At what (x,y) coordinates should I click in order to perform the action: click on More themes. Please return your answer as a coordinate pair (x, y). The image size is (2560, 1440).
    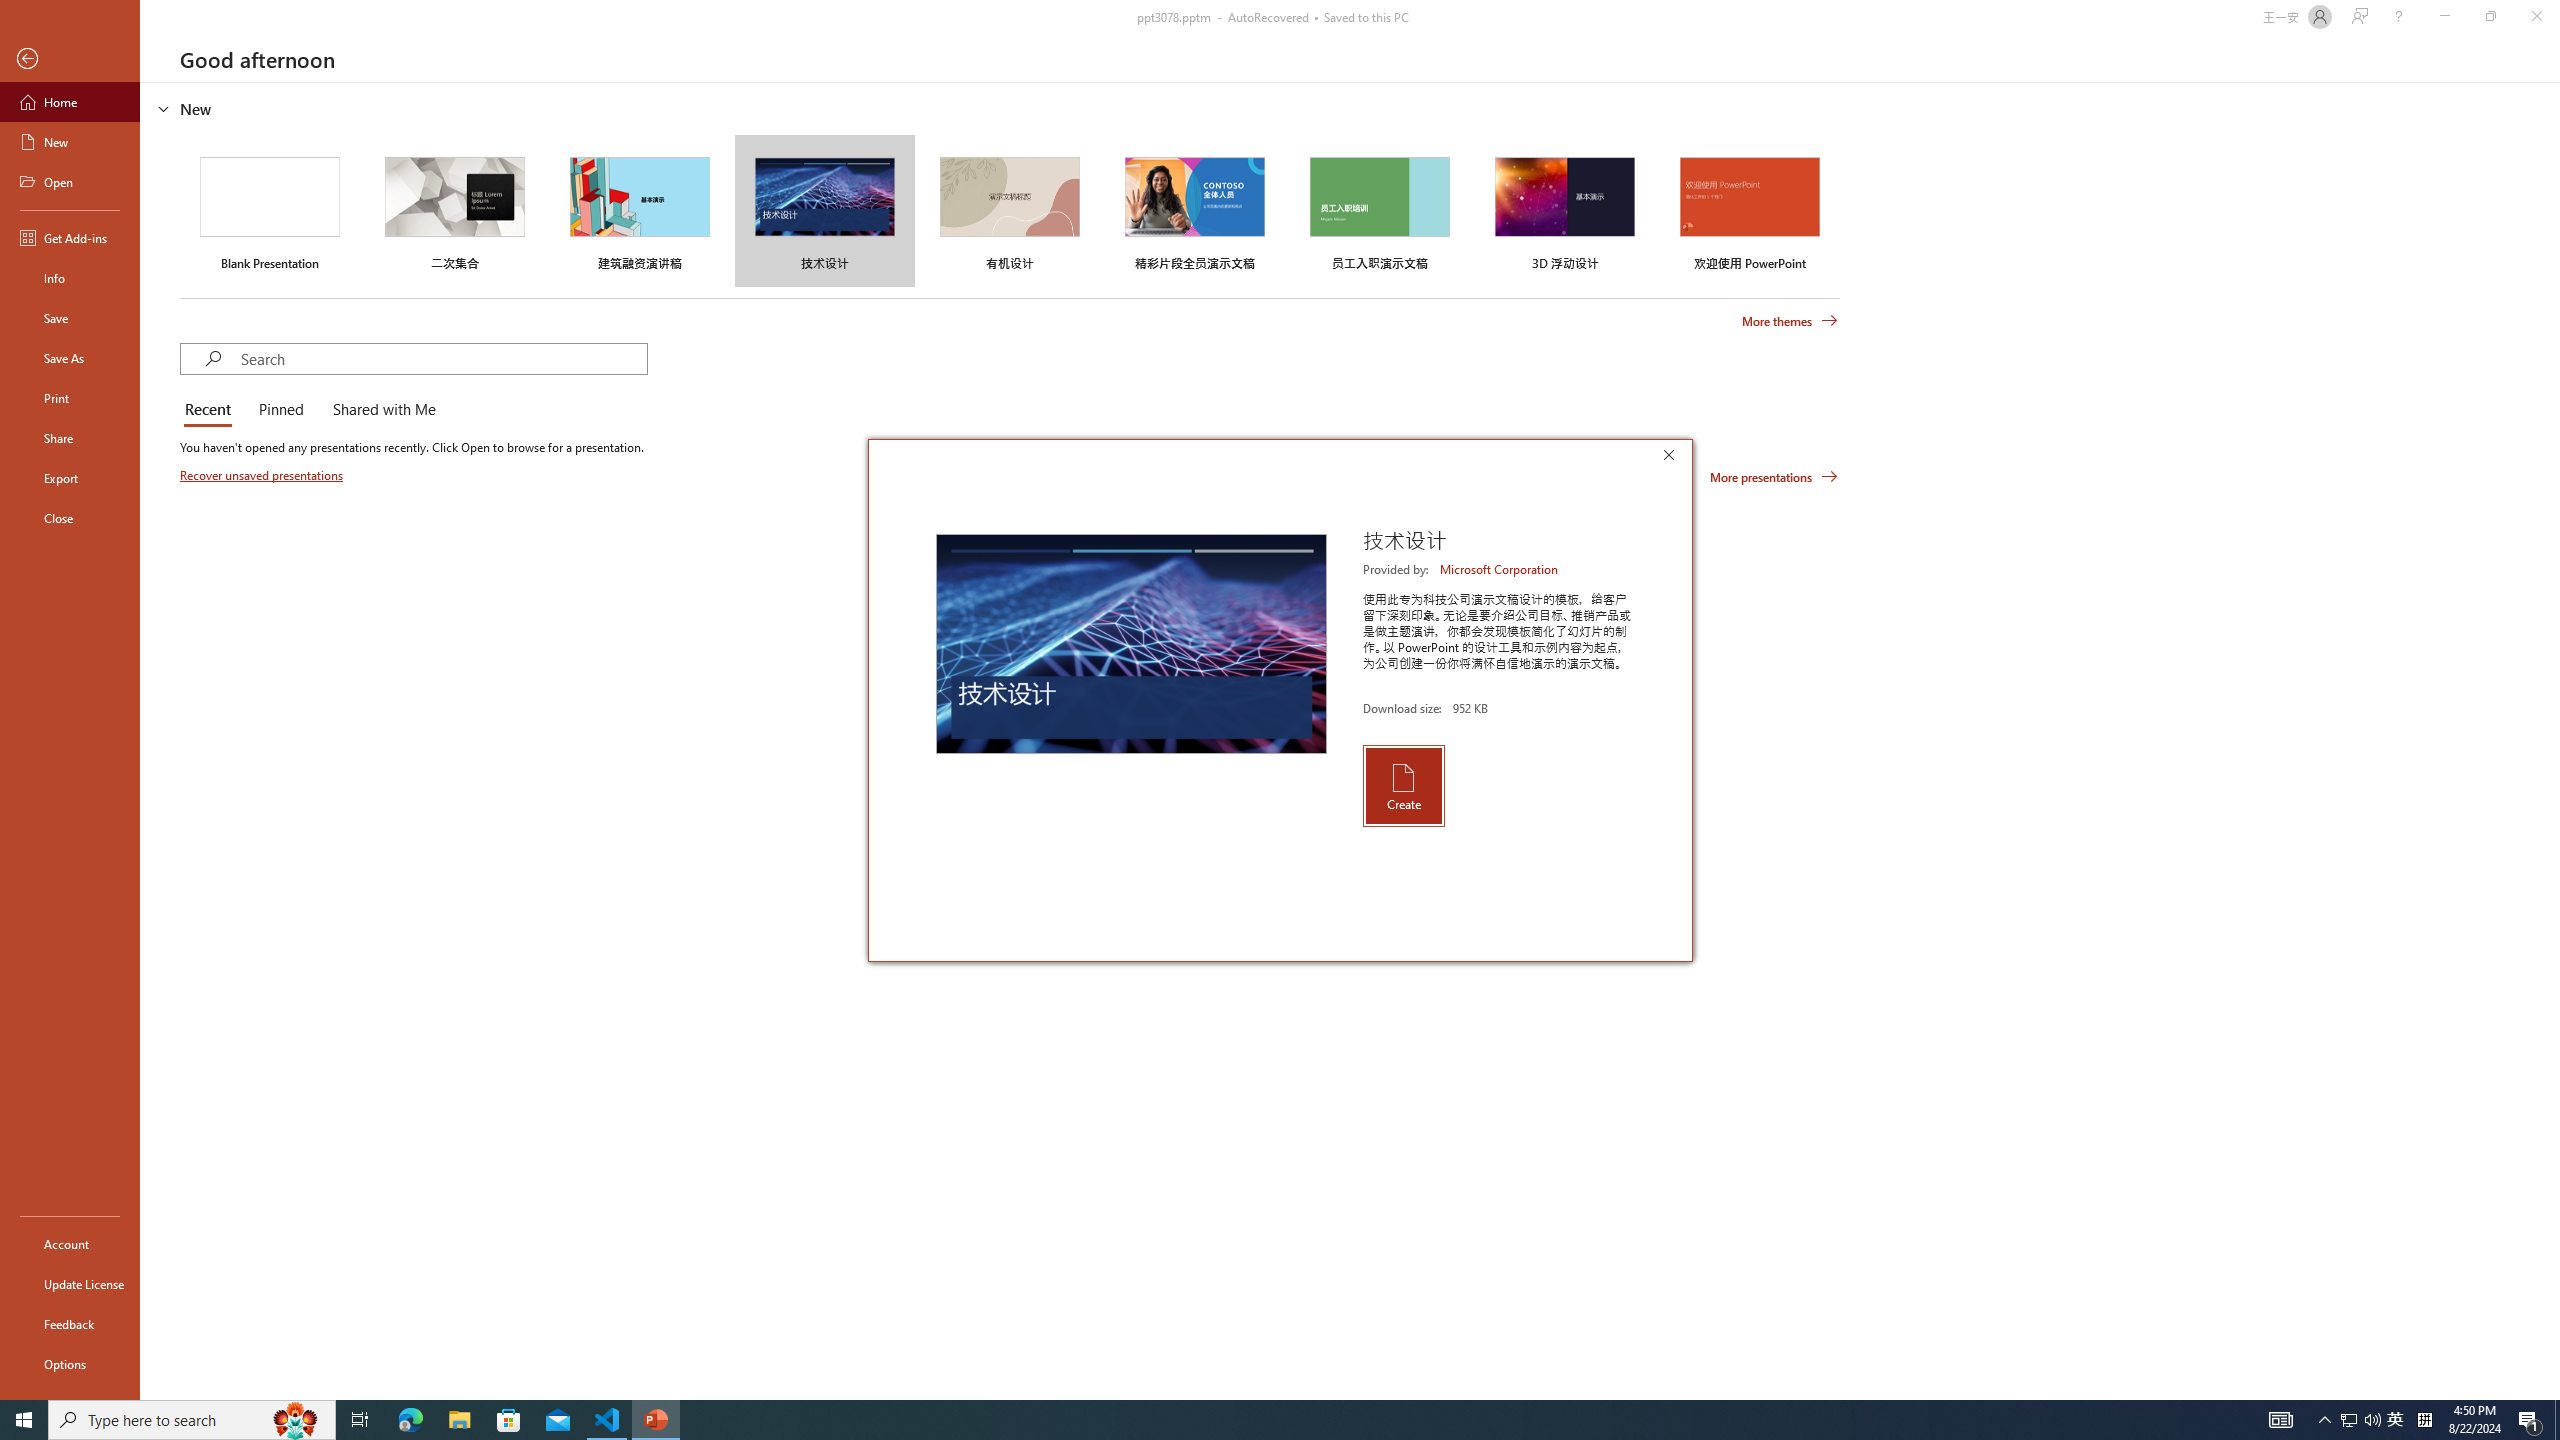
    Looking at the image, I should click on (1790, 321).